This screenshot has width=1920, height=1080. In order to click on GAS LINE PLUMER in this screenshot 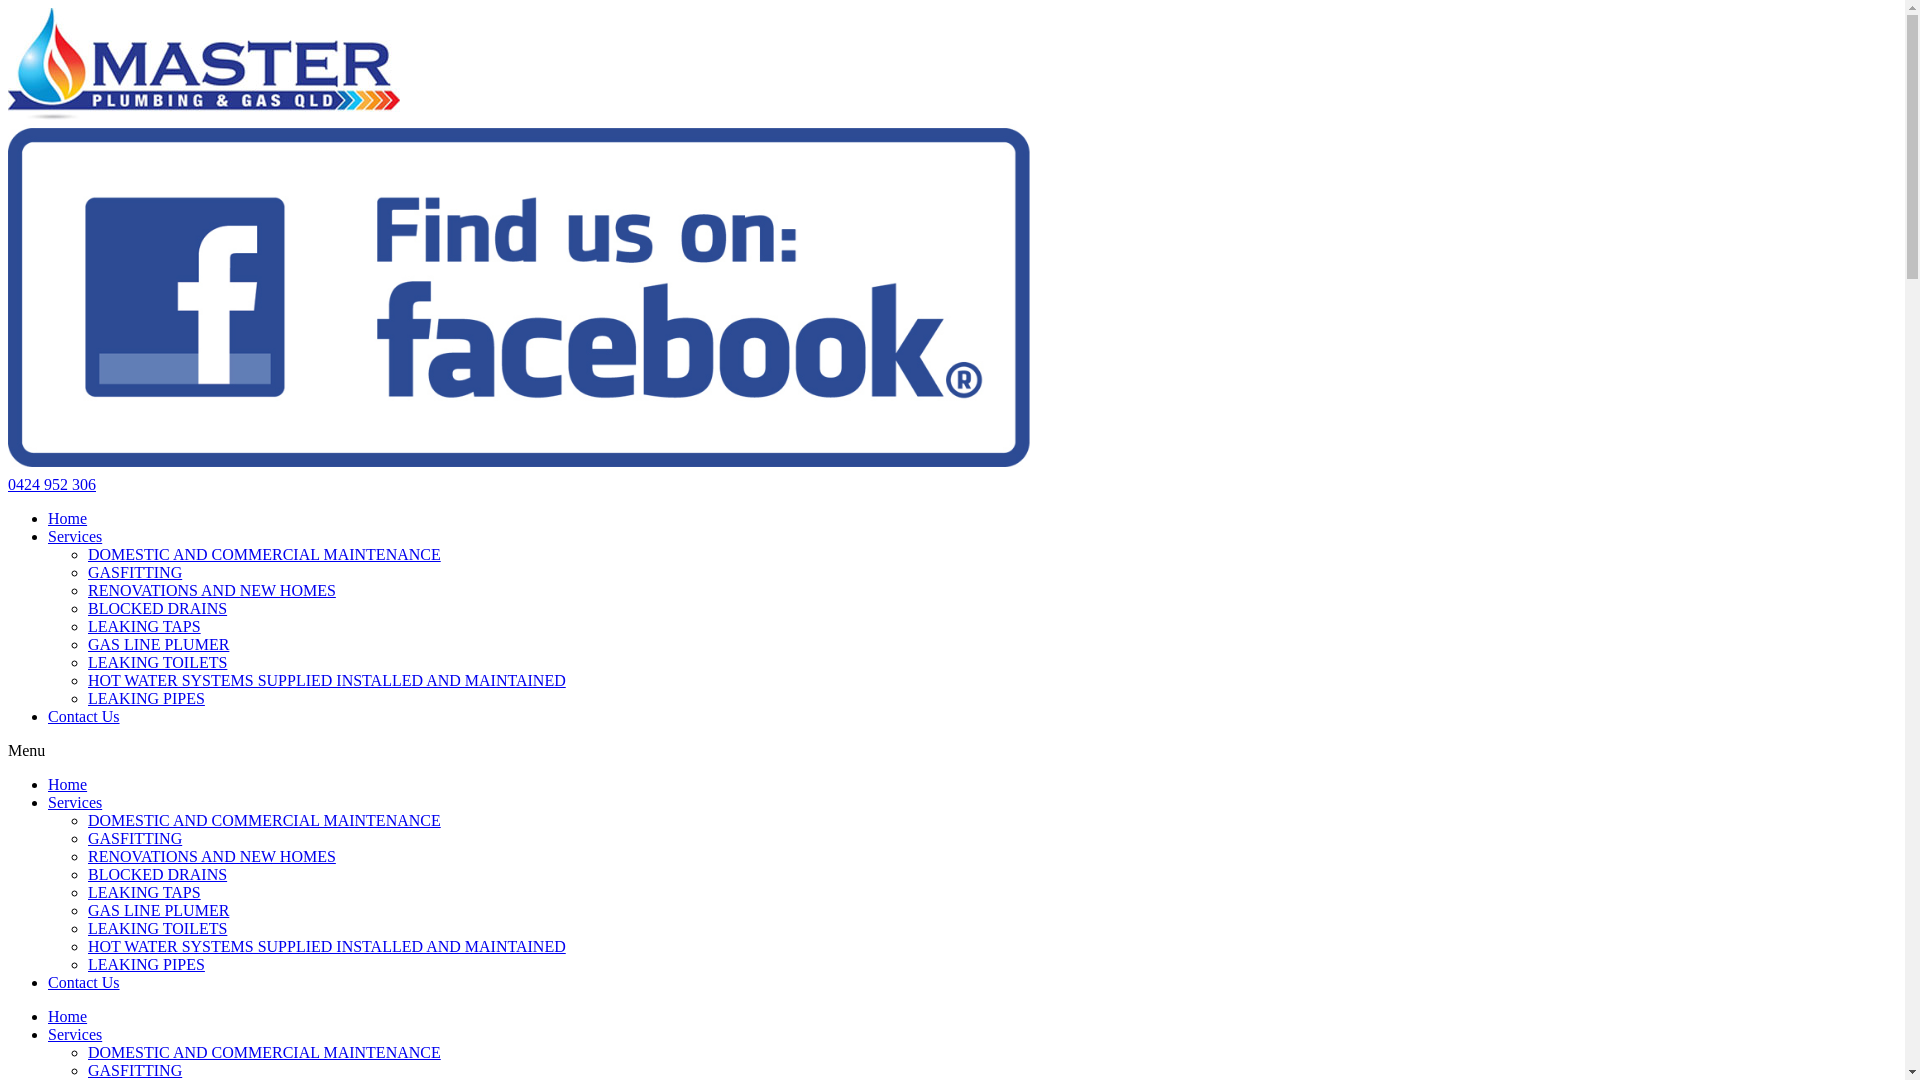, I will do `click(158, 910)`.